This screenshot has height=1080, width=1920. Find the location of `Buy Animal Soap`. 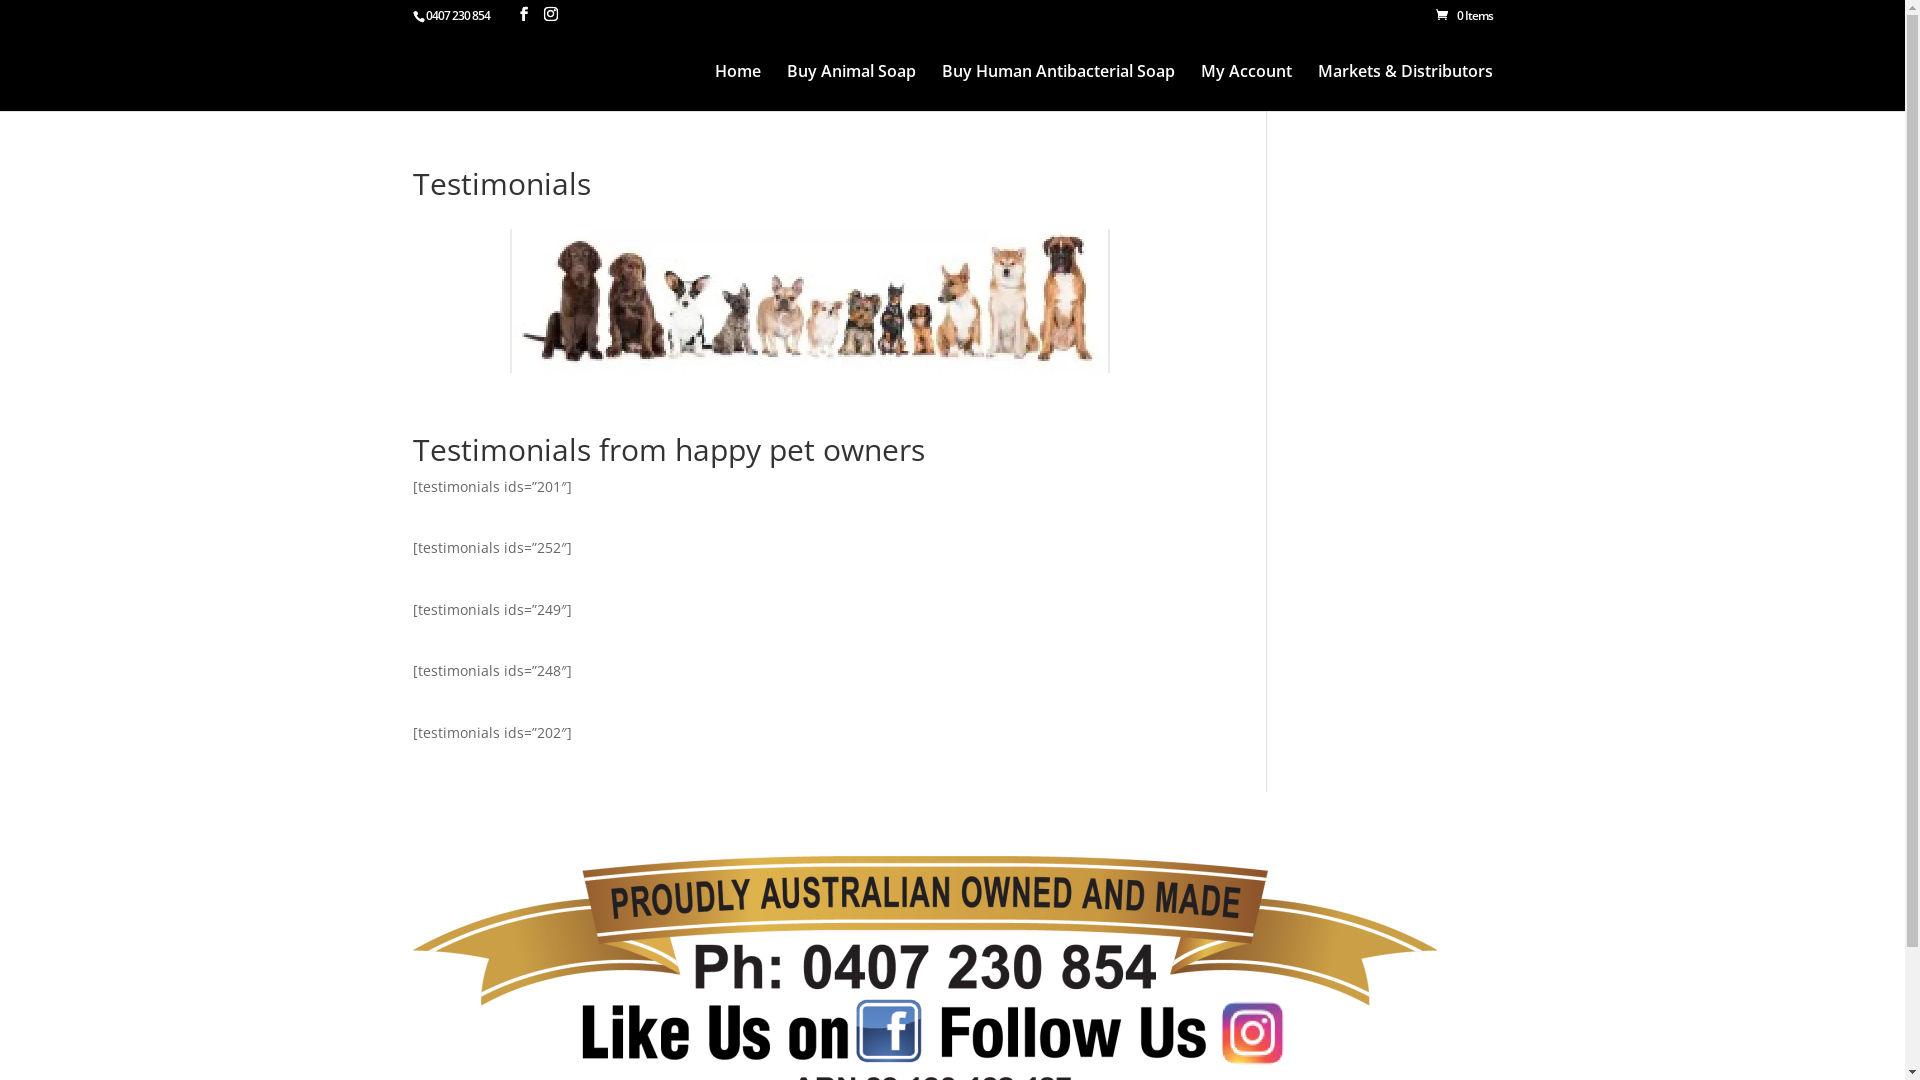

Buy Animal Soap is located at coordinates (850, 88).